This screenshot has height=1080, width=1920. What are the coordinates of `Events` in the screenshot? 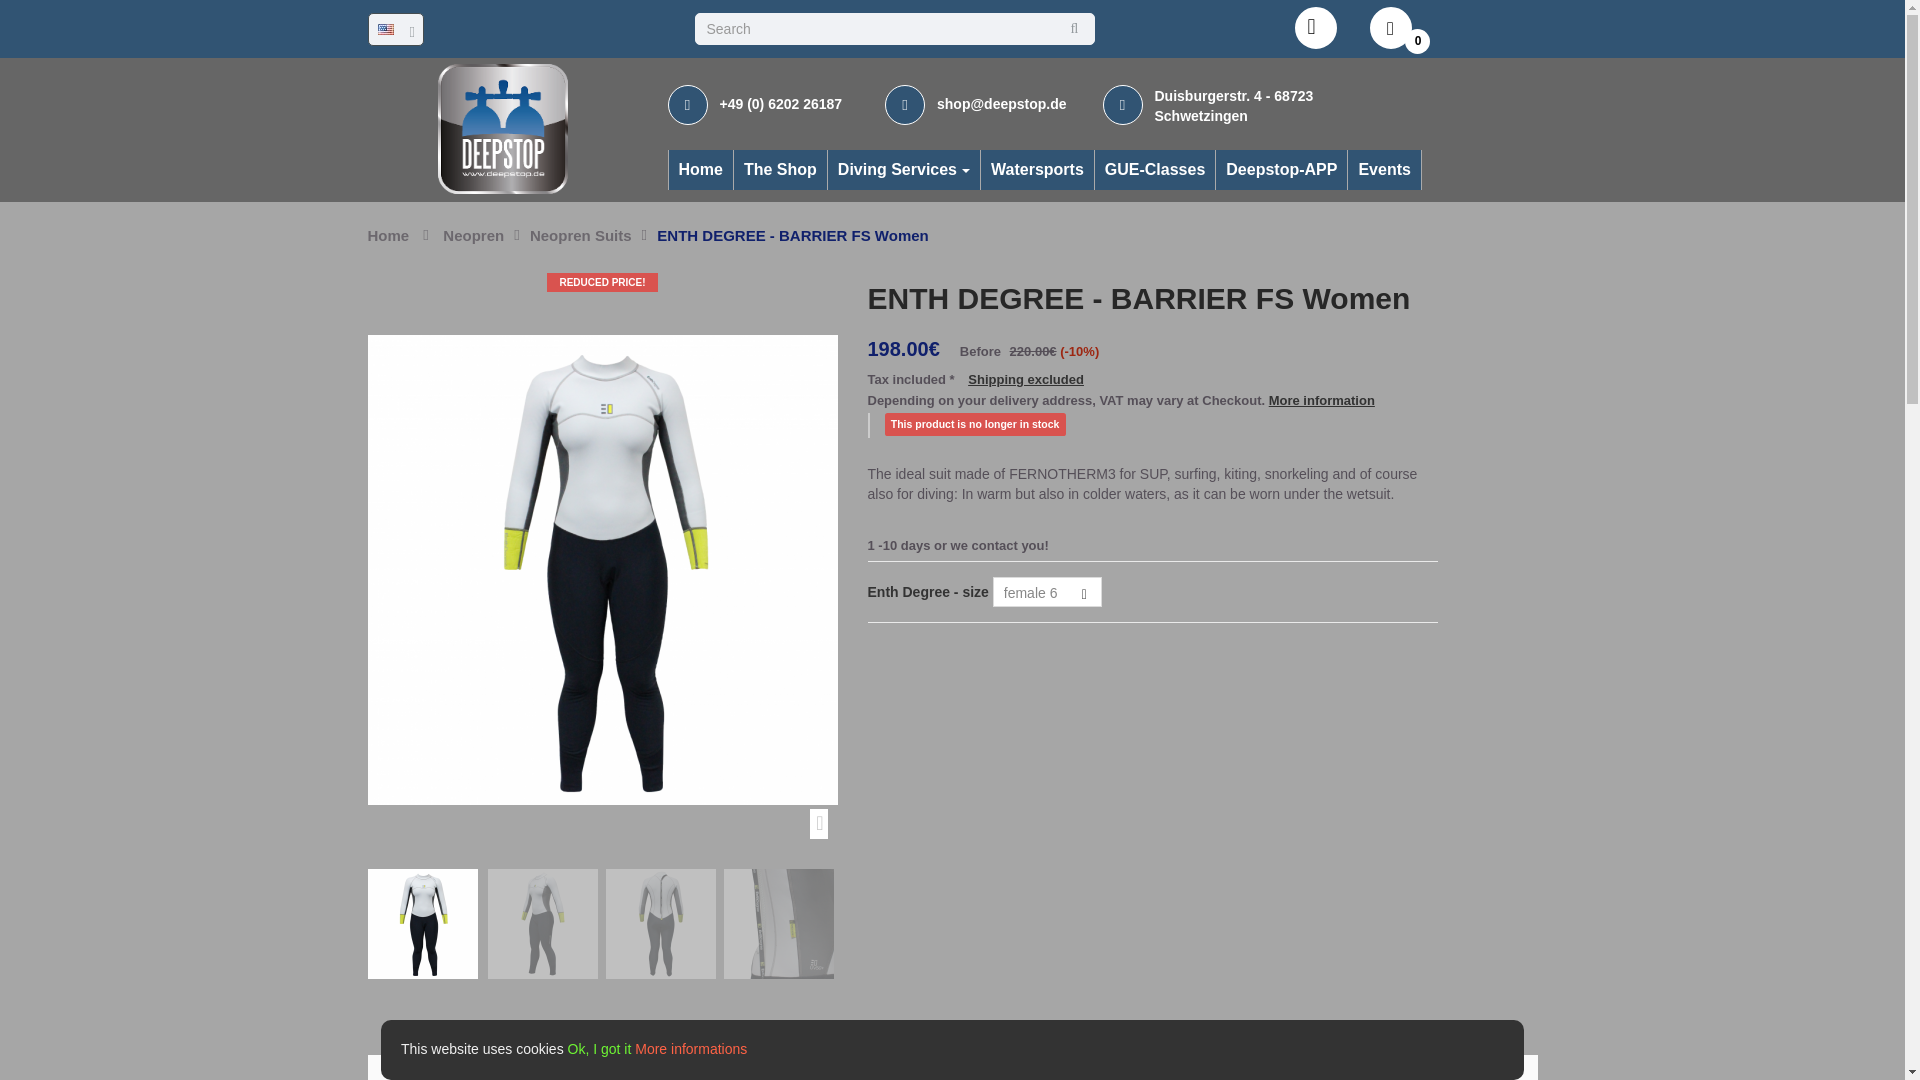 It's located at (1384, 170).